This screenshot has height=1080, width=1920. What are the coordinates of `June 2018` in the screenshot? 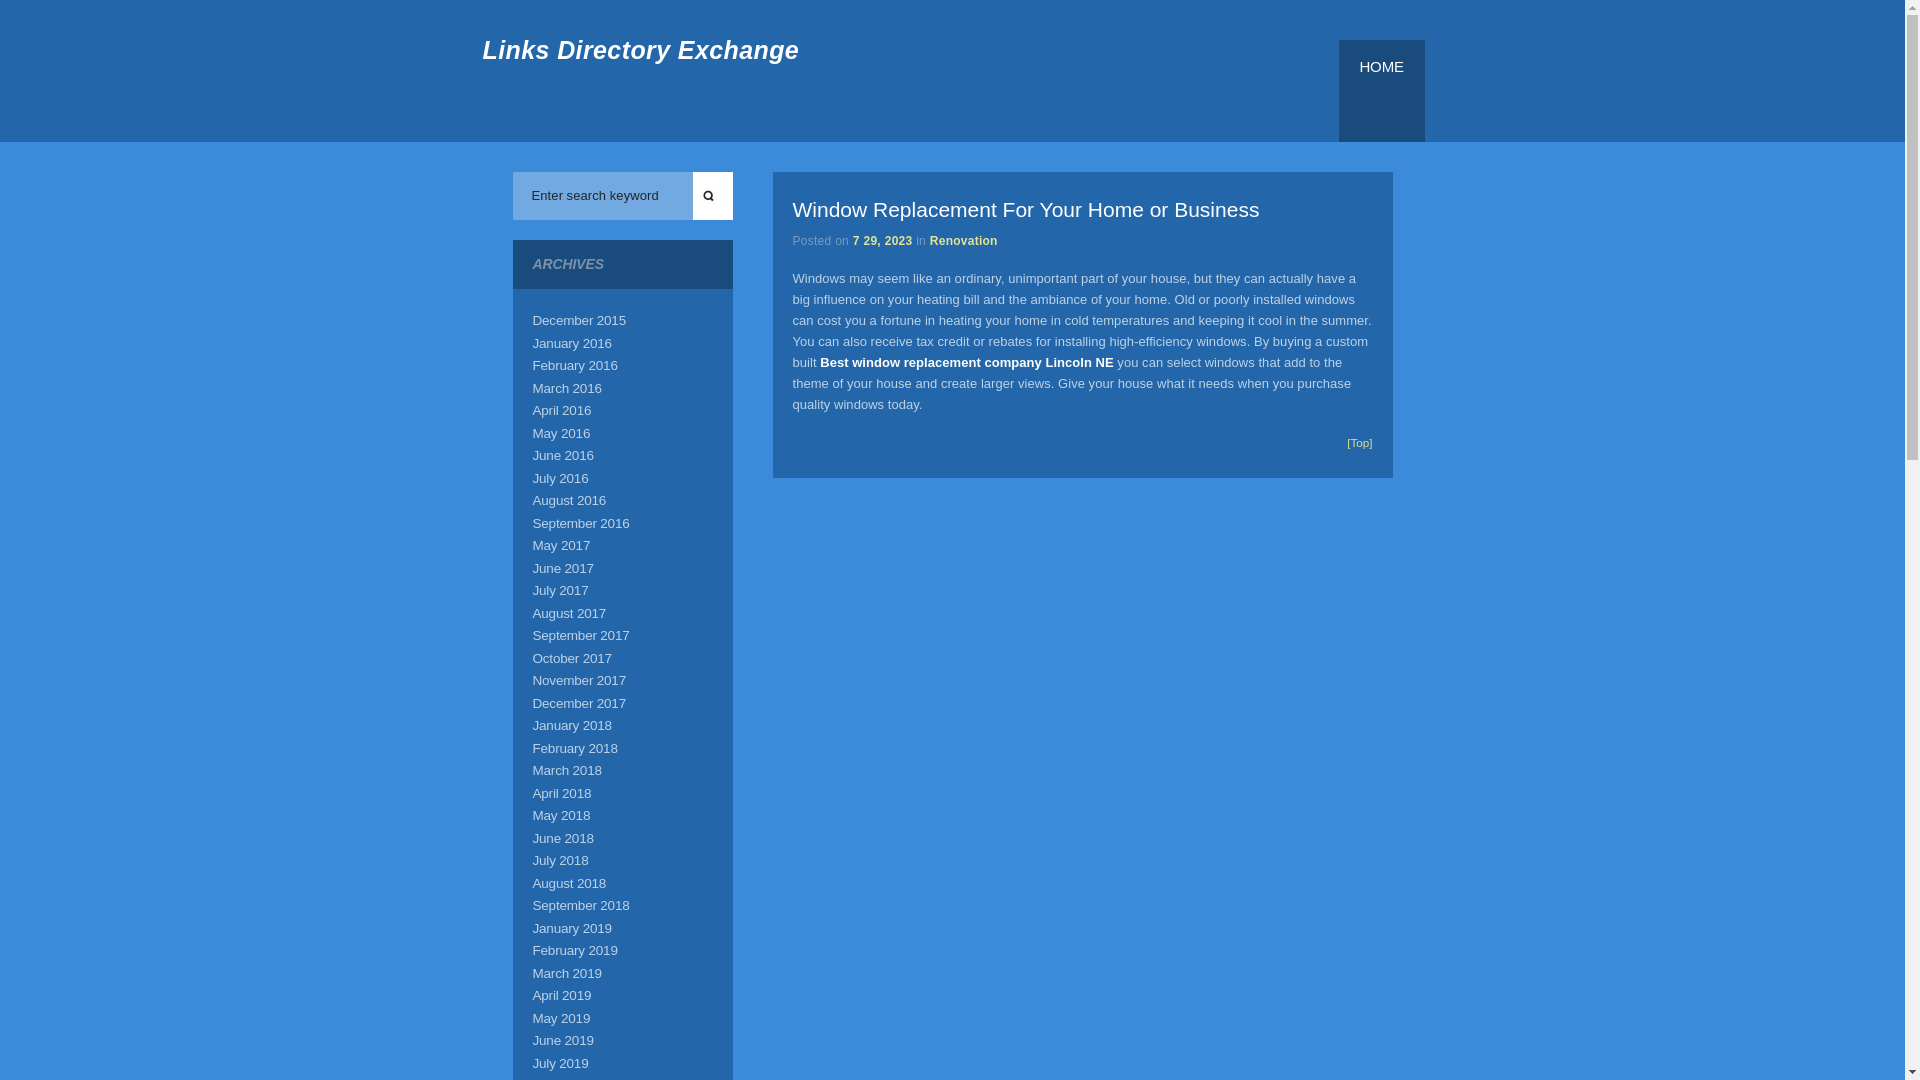 It's located at (562, 837).